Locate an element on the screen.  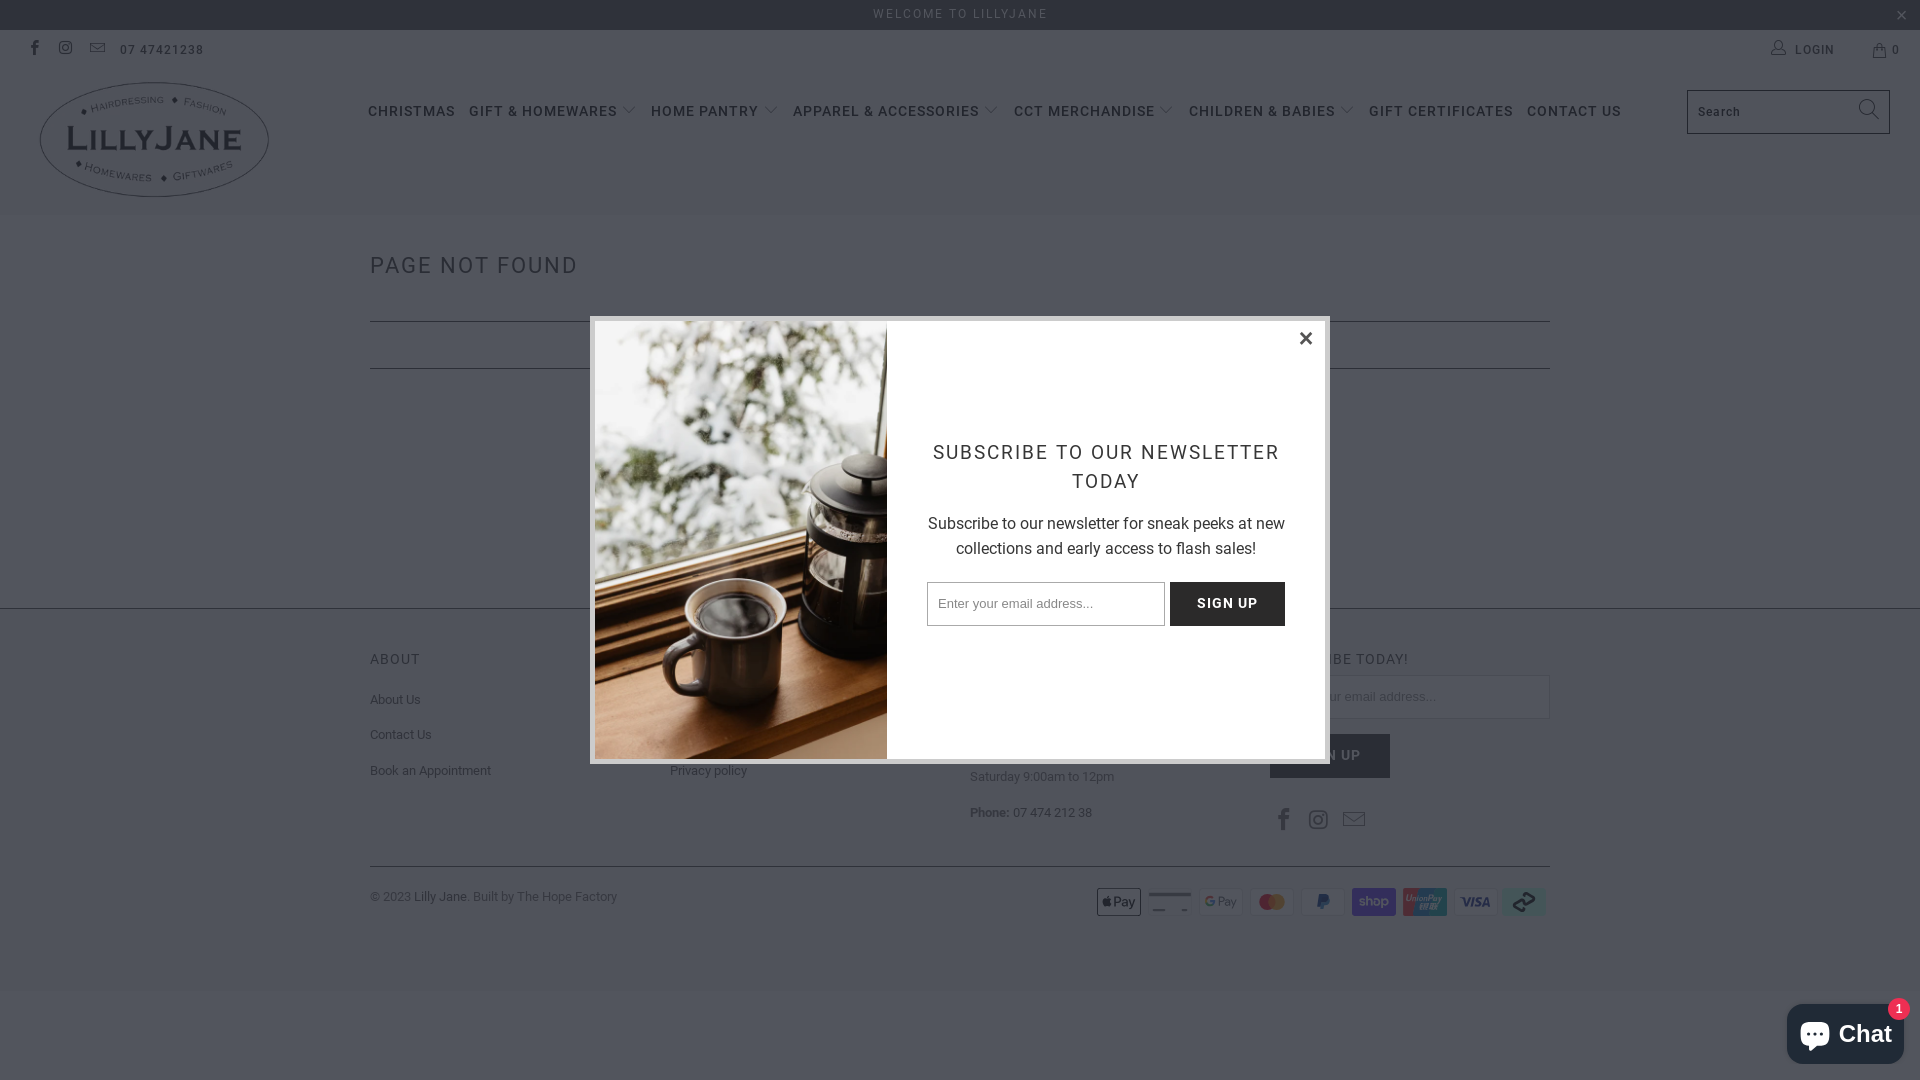
HOME PANTRY is located at coordinates (715, 112).